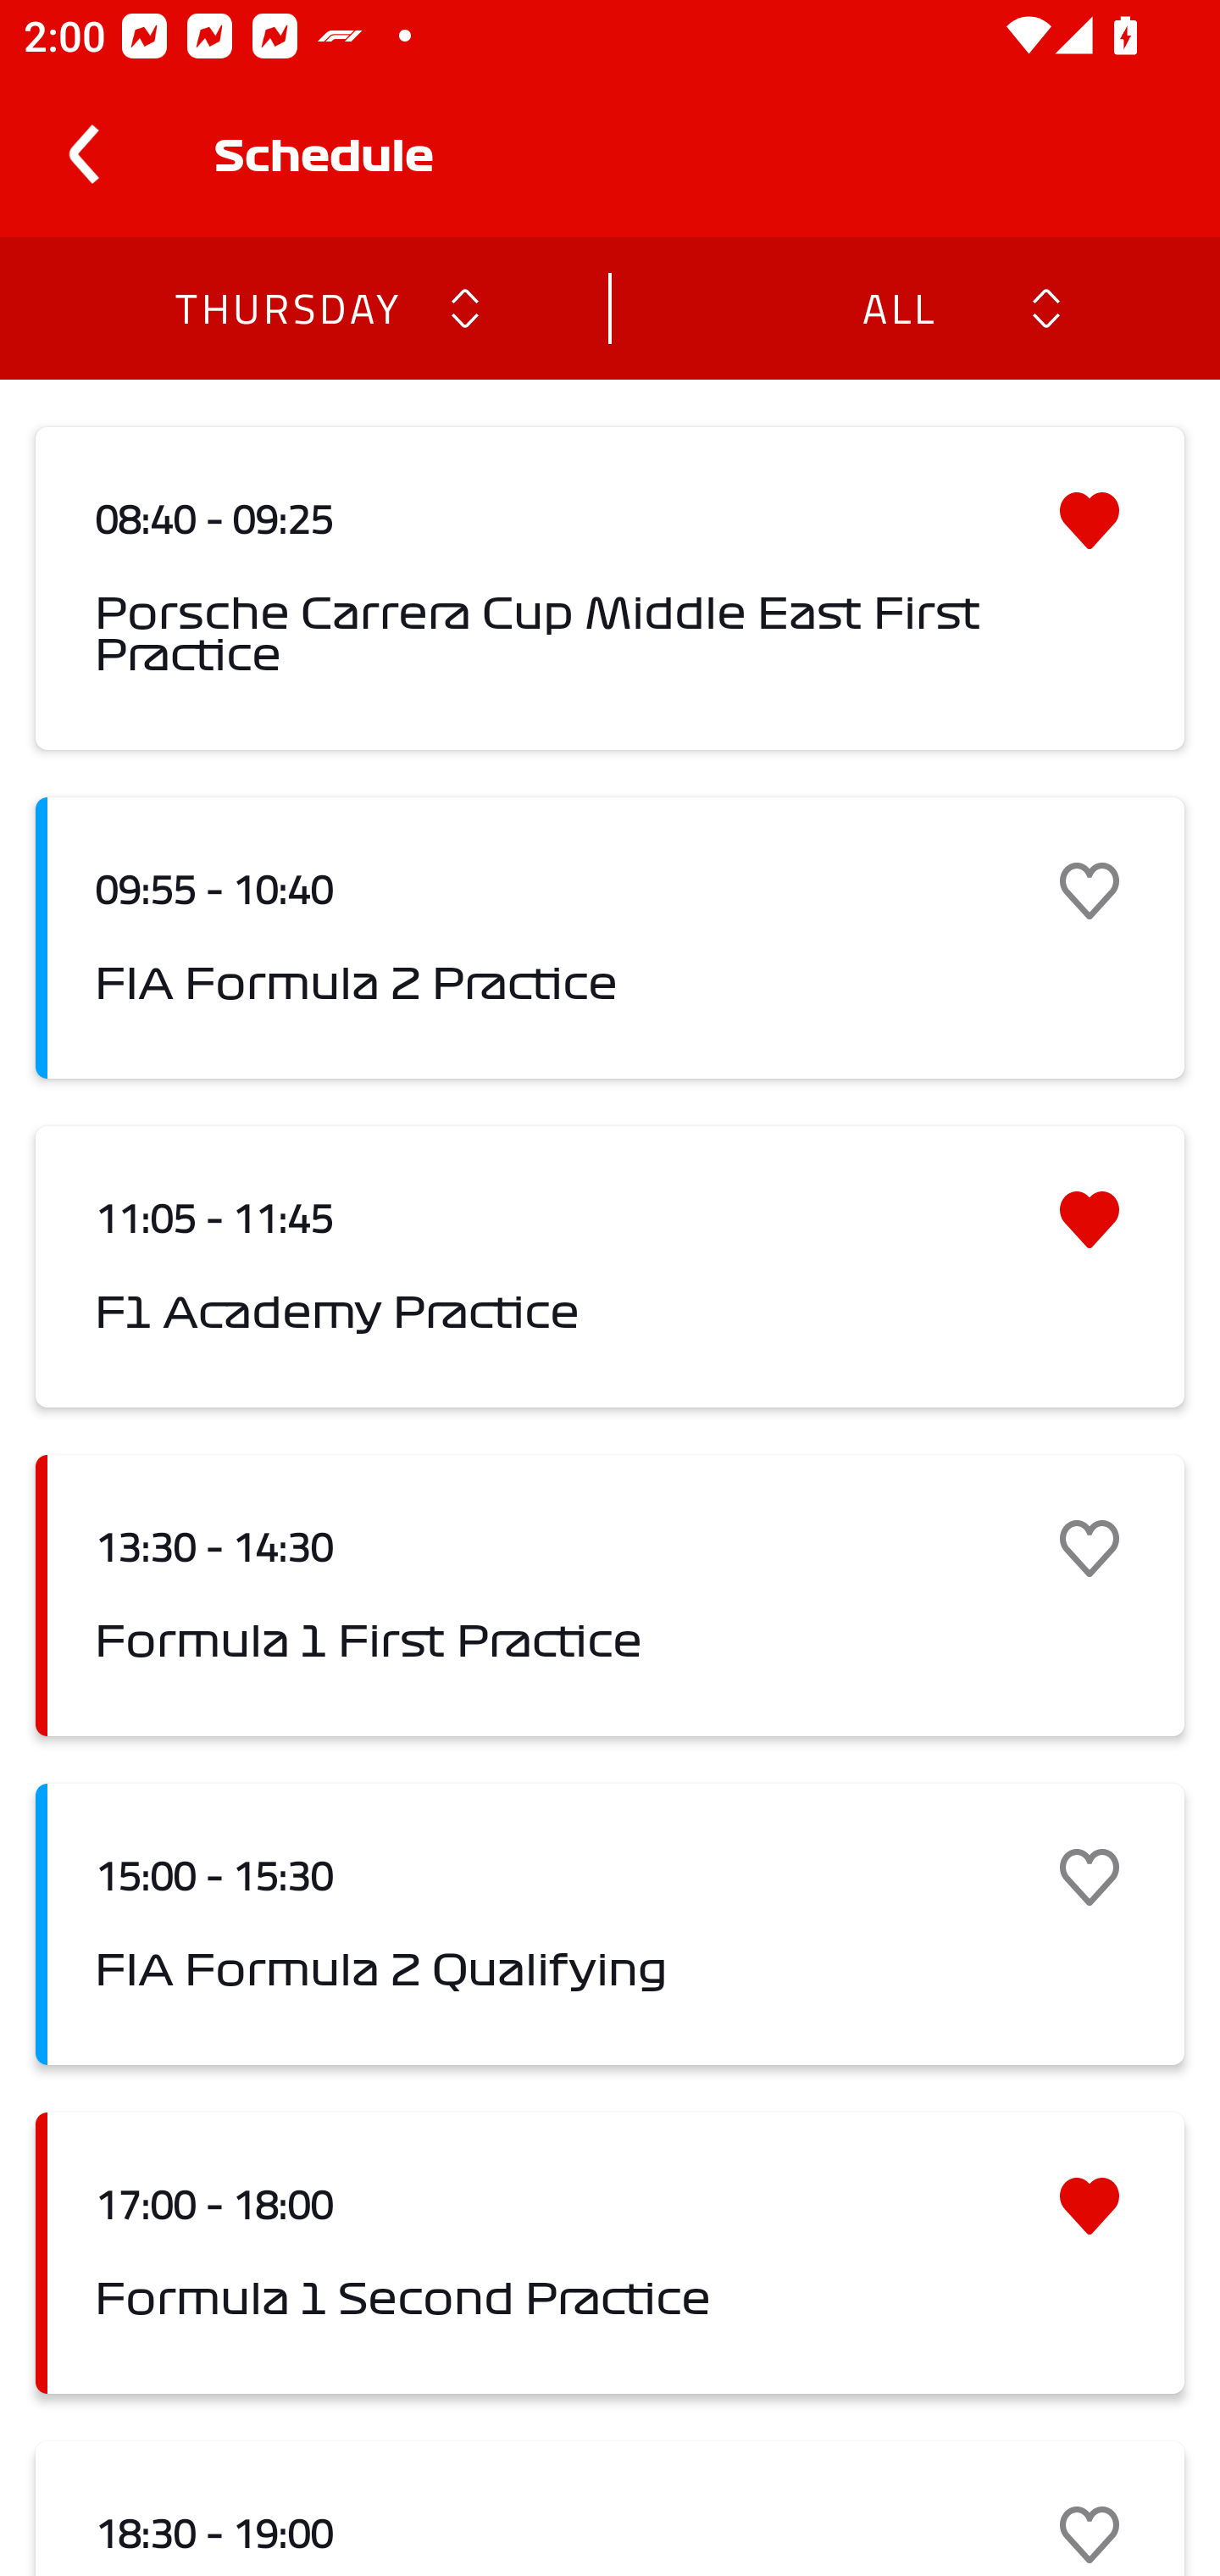  Describe the element at coordinates (286, 307) in the screenshot. I see `THURSDAY` at that location.